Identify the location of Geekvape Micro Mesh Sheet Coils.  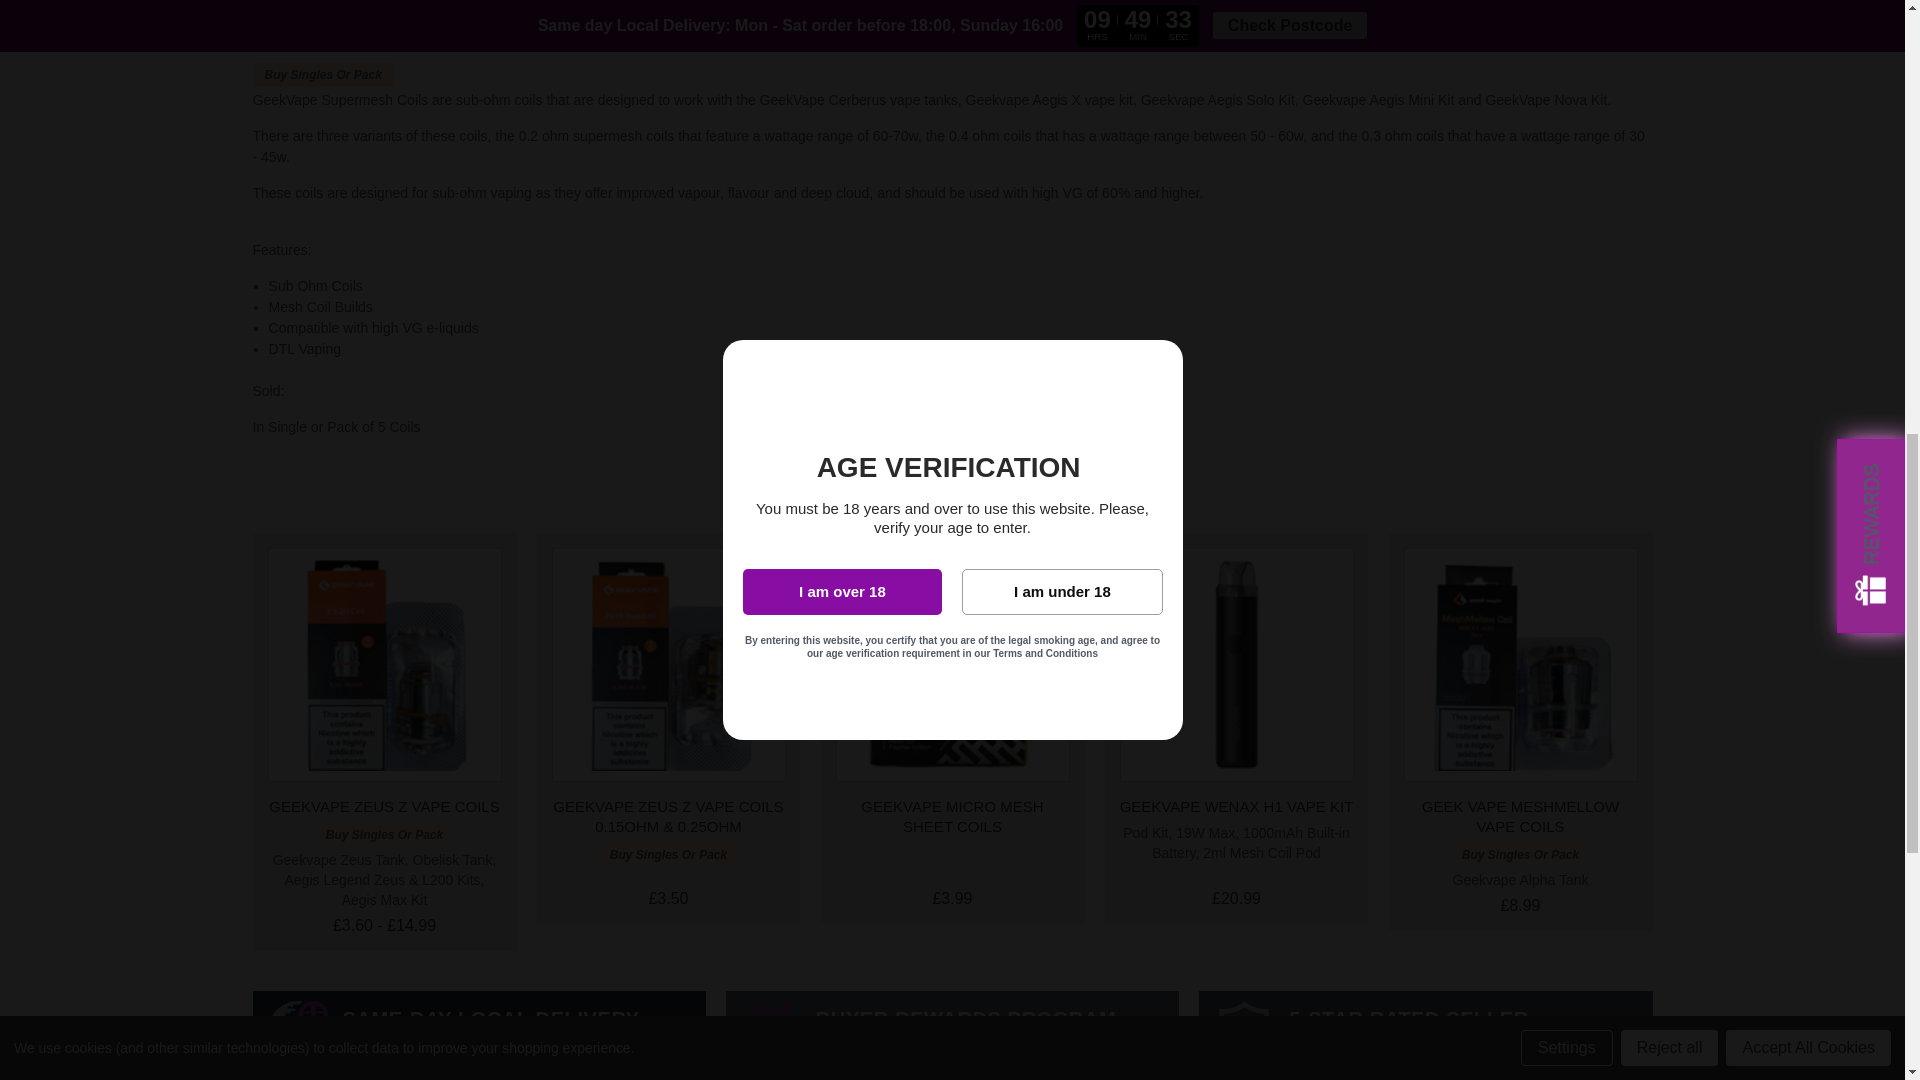
(952, 664).